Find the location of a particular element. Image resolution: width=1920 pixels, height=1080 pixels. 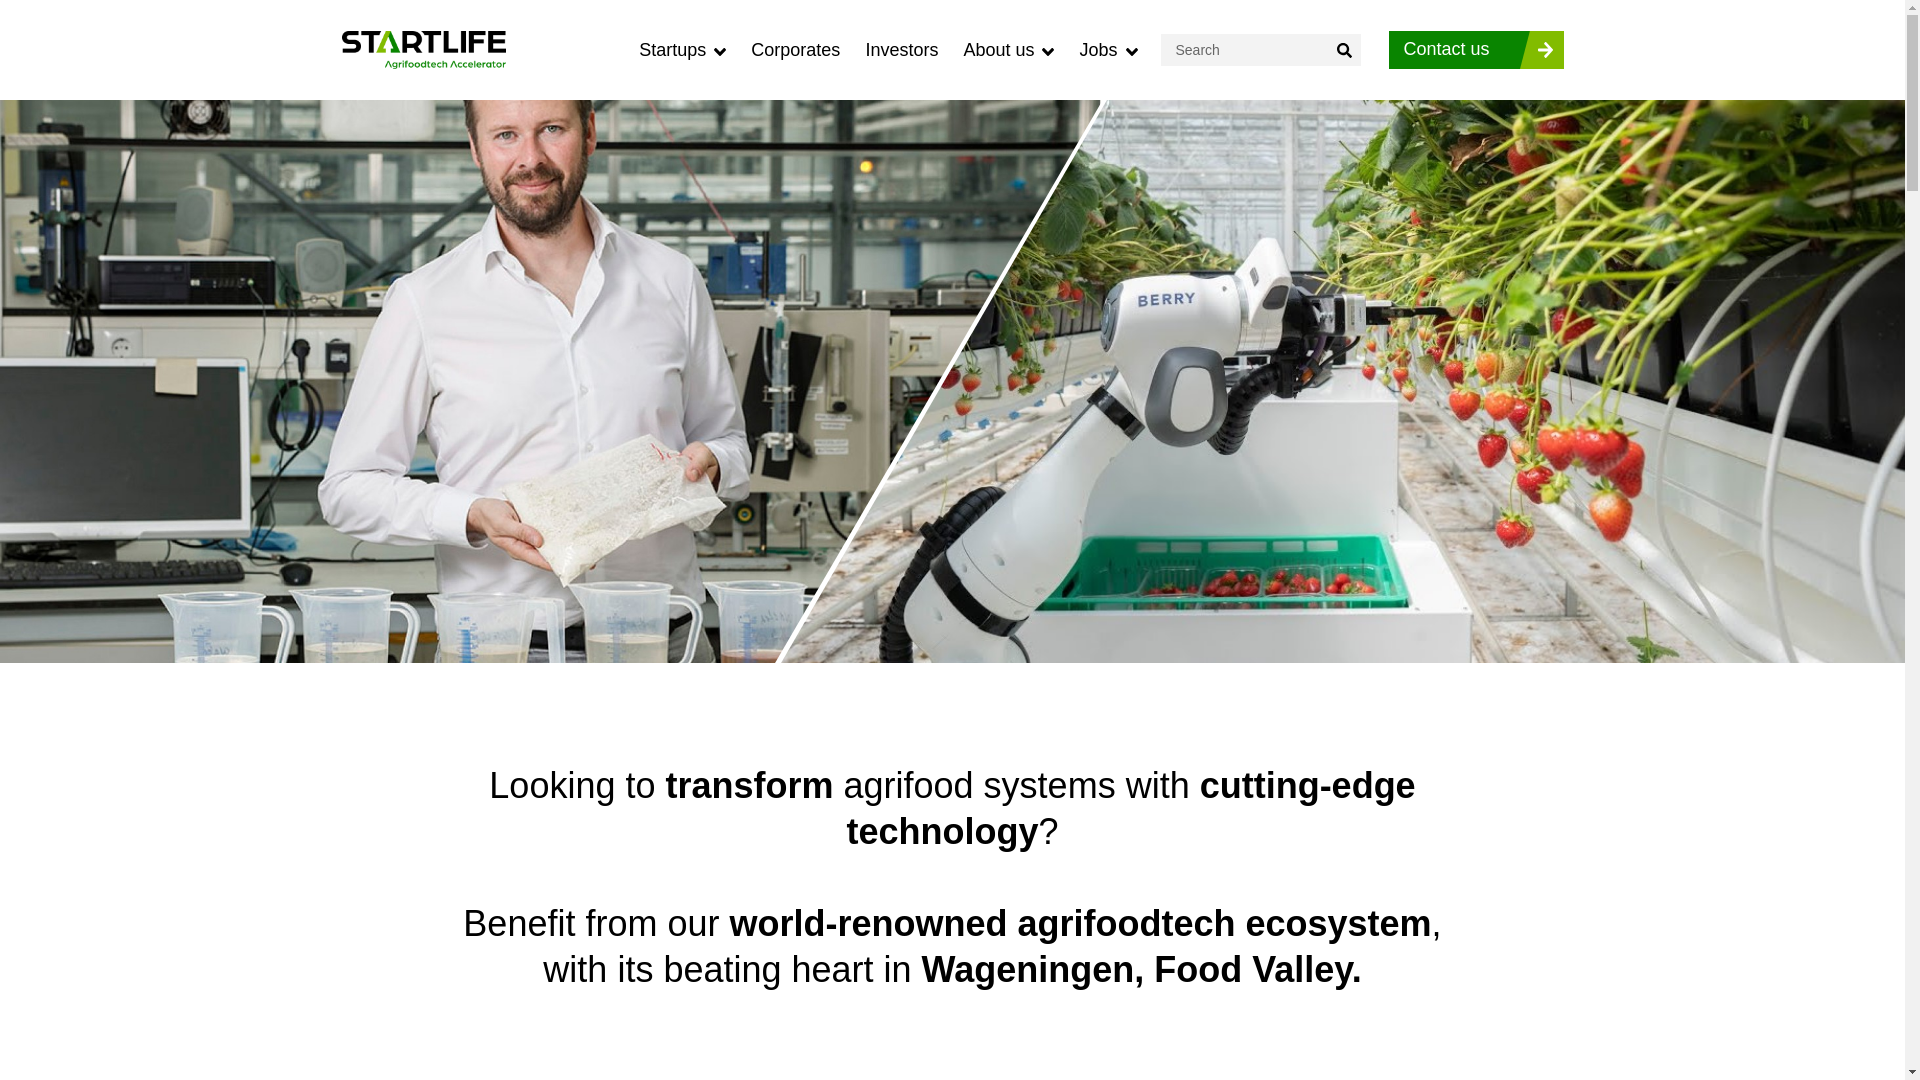

Jobs is located at coordinates (1108, 49).